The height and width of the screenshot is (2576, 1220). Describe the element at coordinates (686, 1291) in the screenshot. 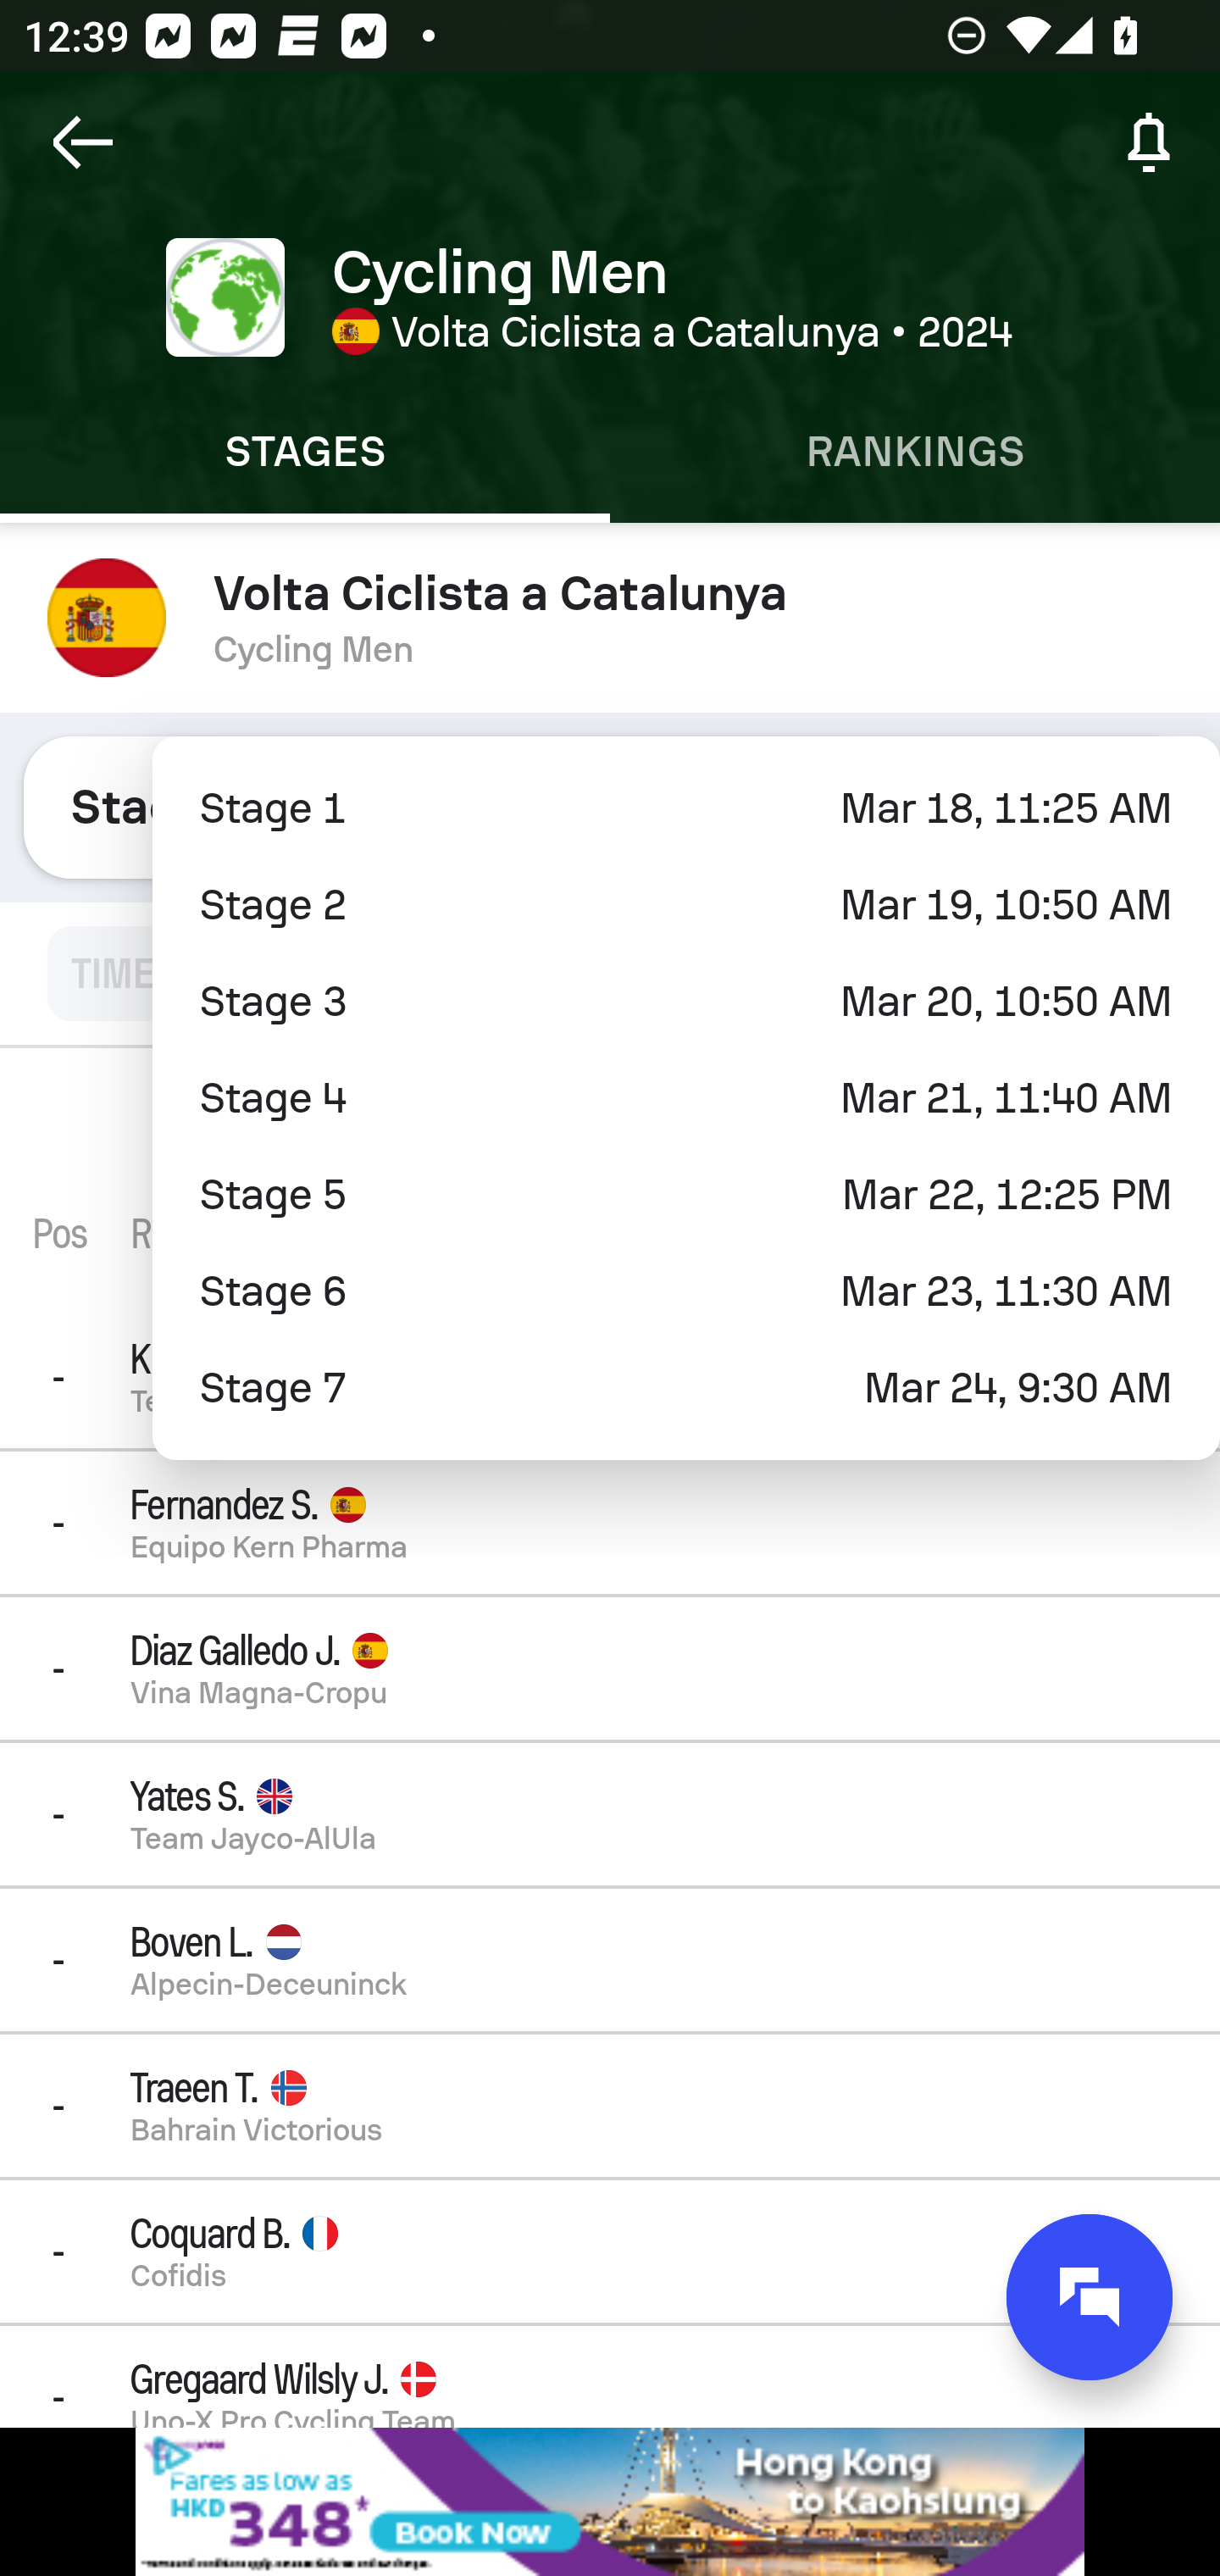

I see `Stage 6 Mar 23, 11:30 AM` at that location.